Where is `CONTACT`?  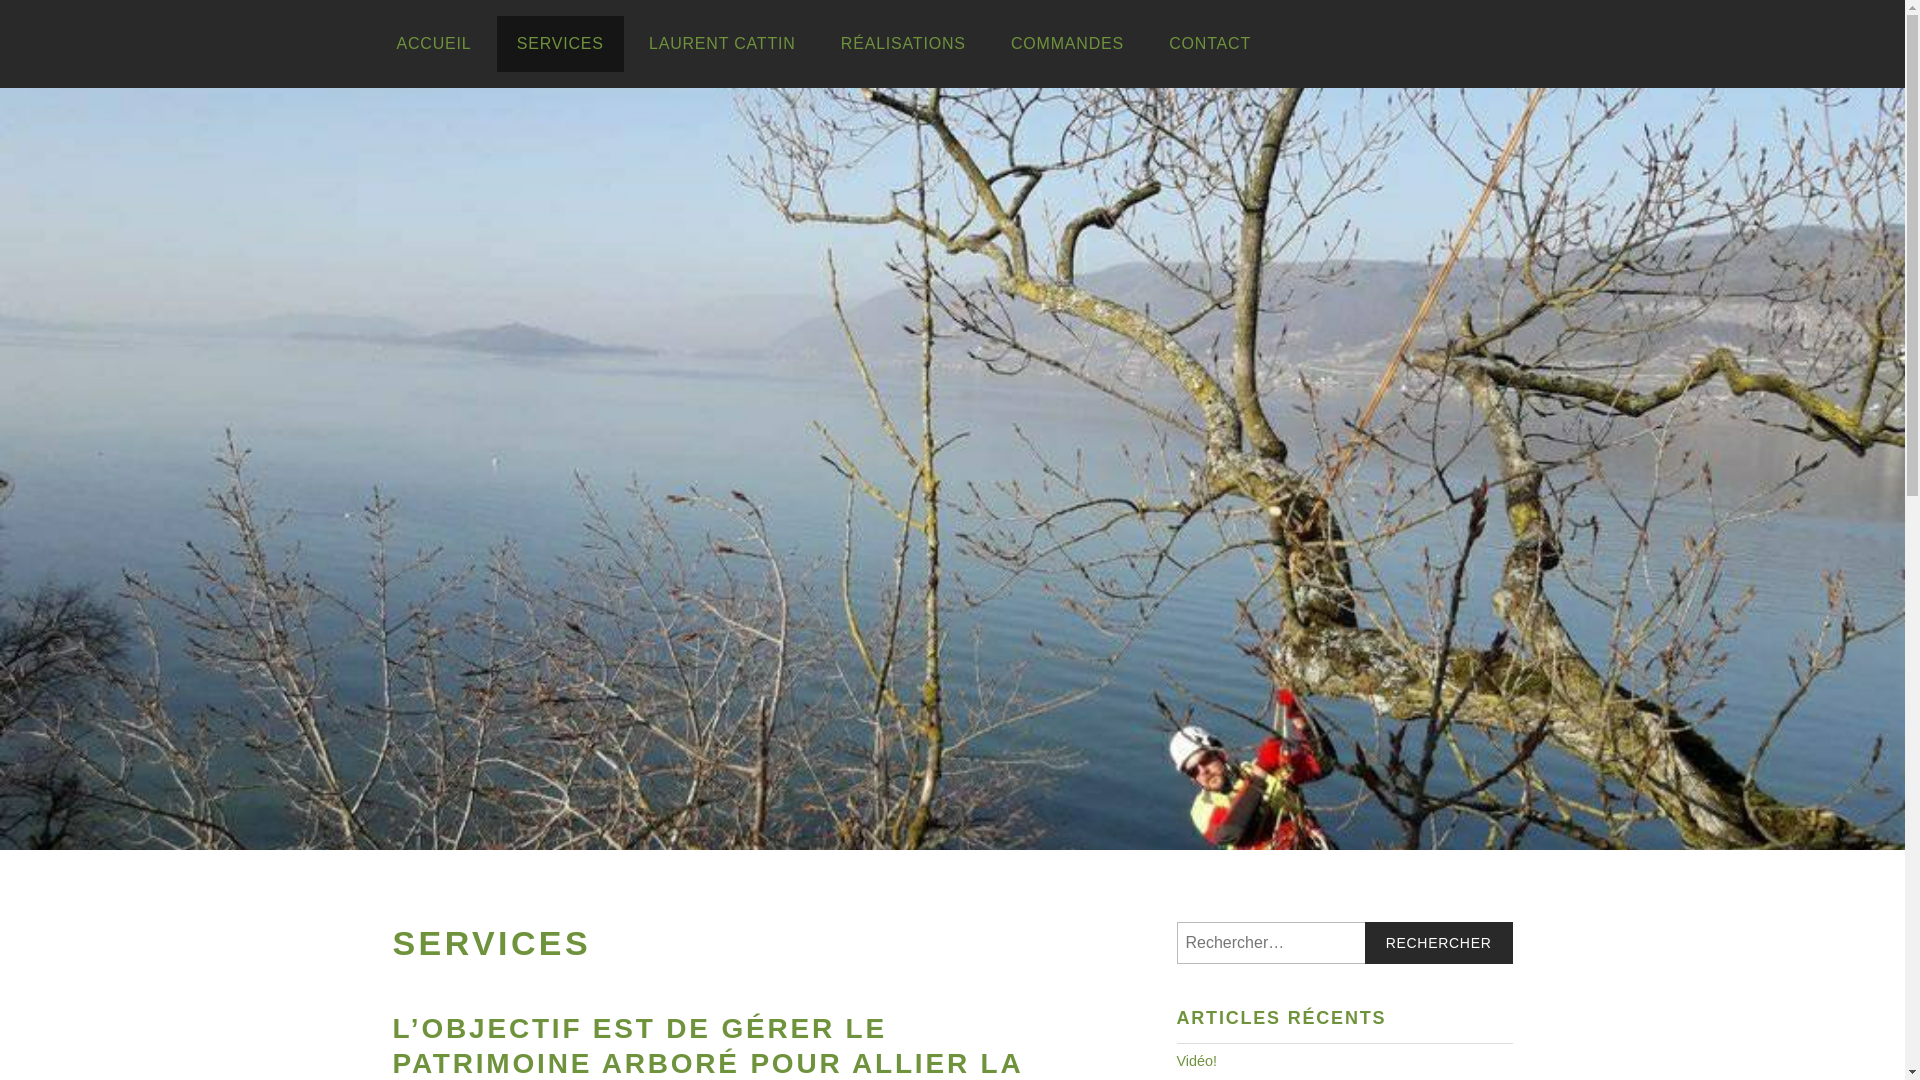
CONTACT is located at coordinates (1210, 44).